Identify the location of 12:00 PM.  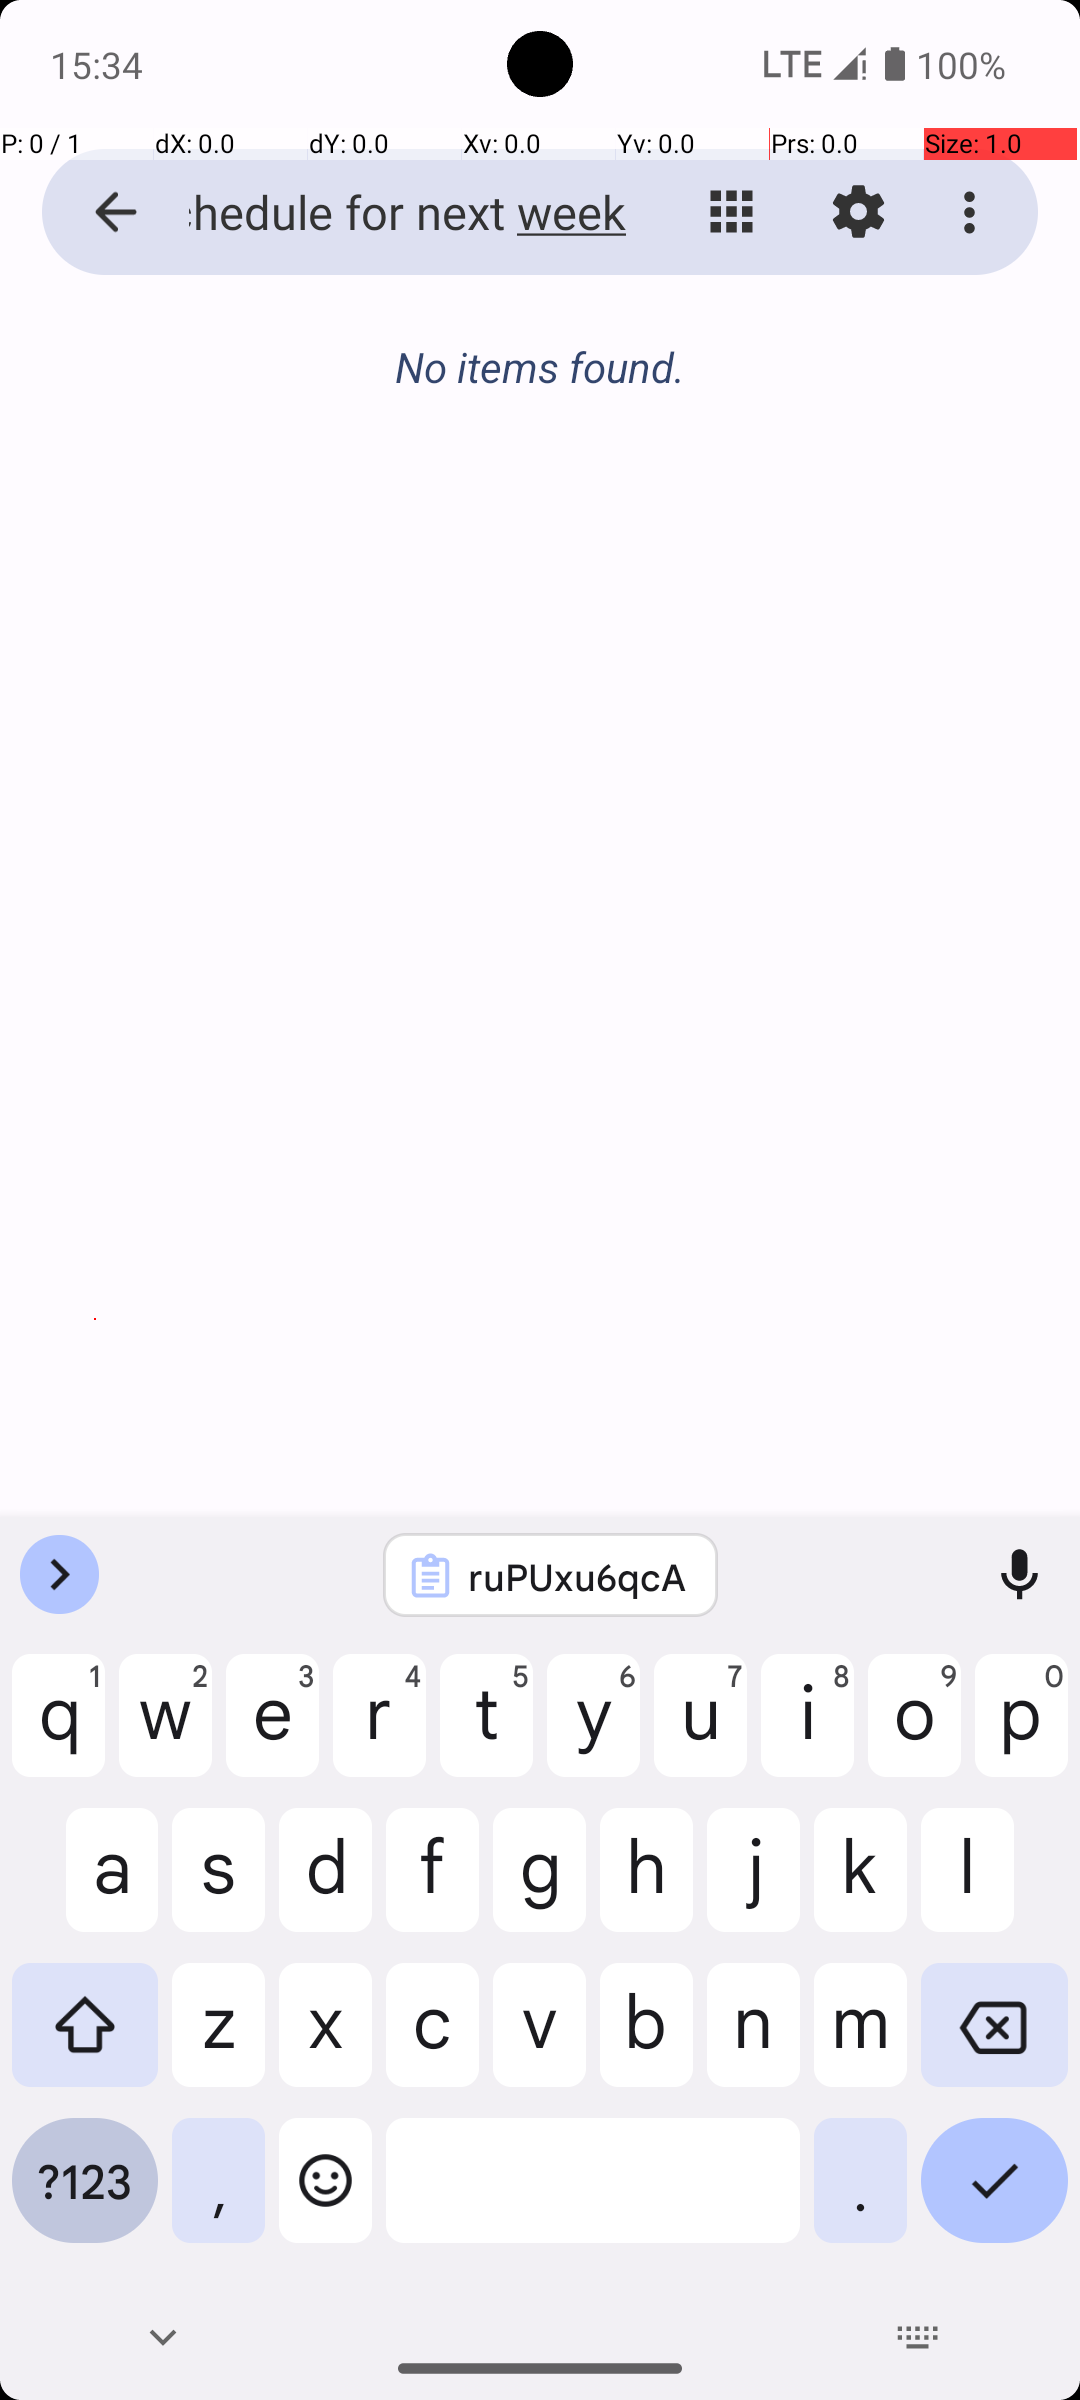
(95, 1162).